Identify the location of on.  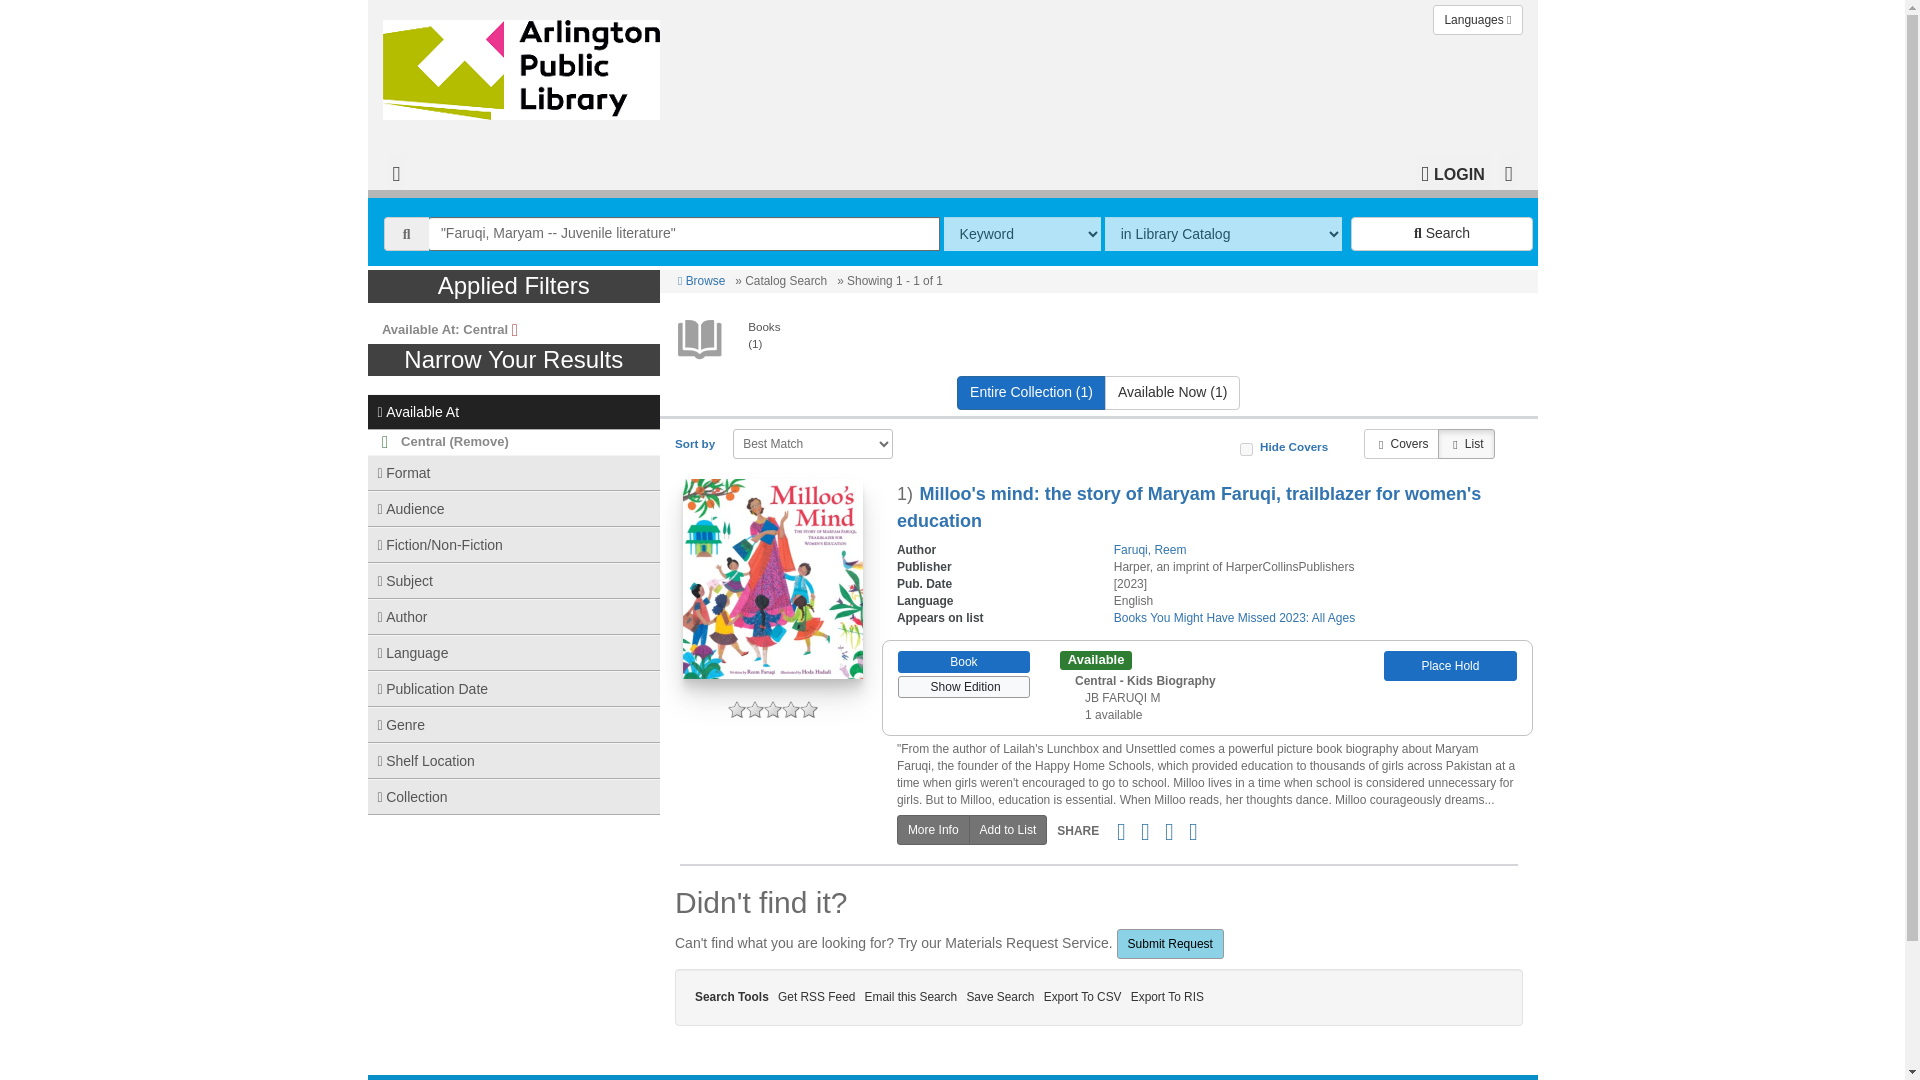
(1246, 448).